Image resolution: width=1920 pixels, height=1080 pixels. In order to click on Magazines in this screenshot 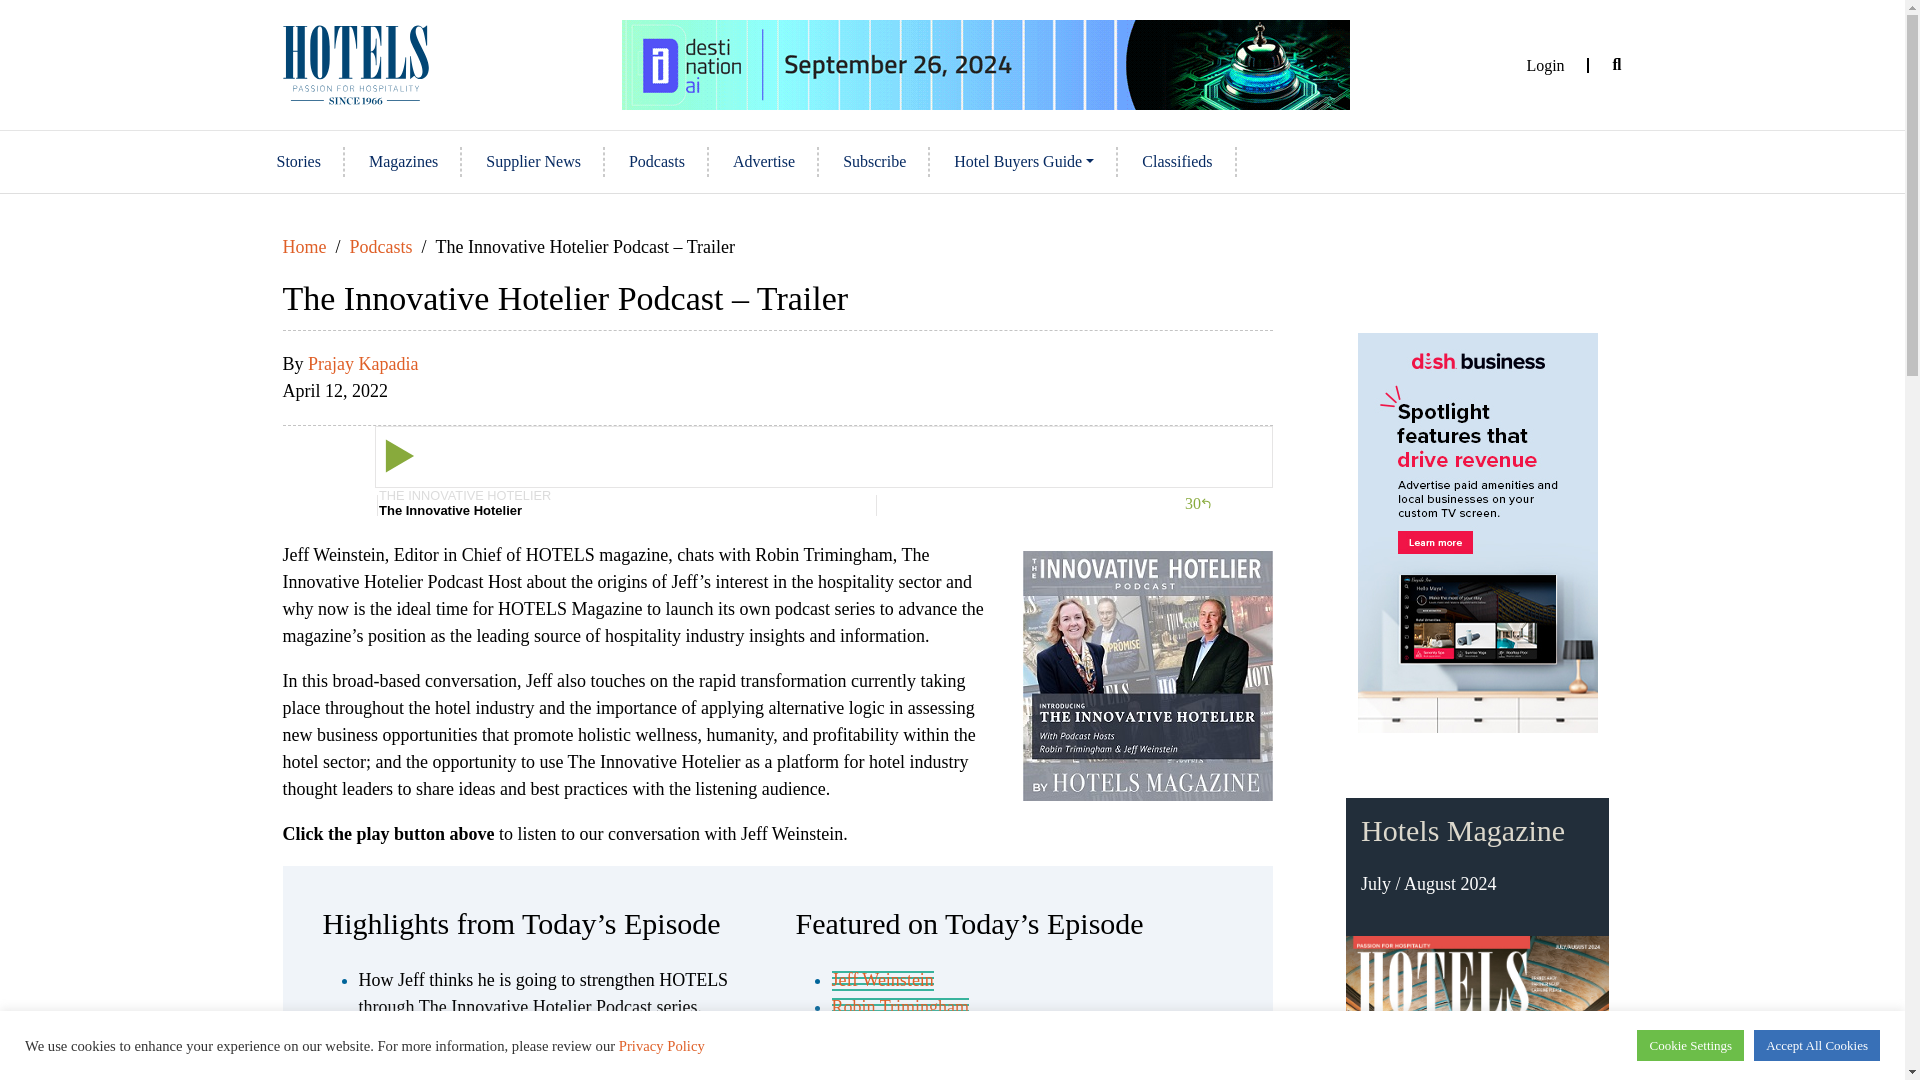, I will do `click(404, 162)`.